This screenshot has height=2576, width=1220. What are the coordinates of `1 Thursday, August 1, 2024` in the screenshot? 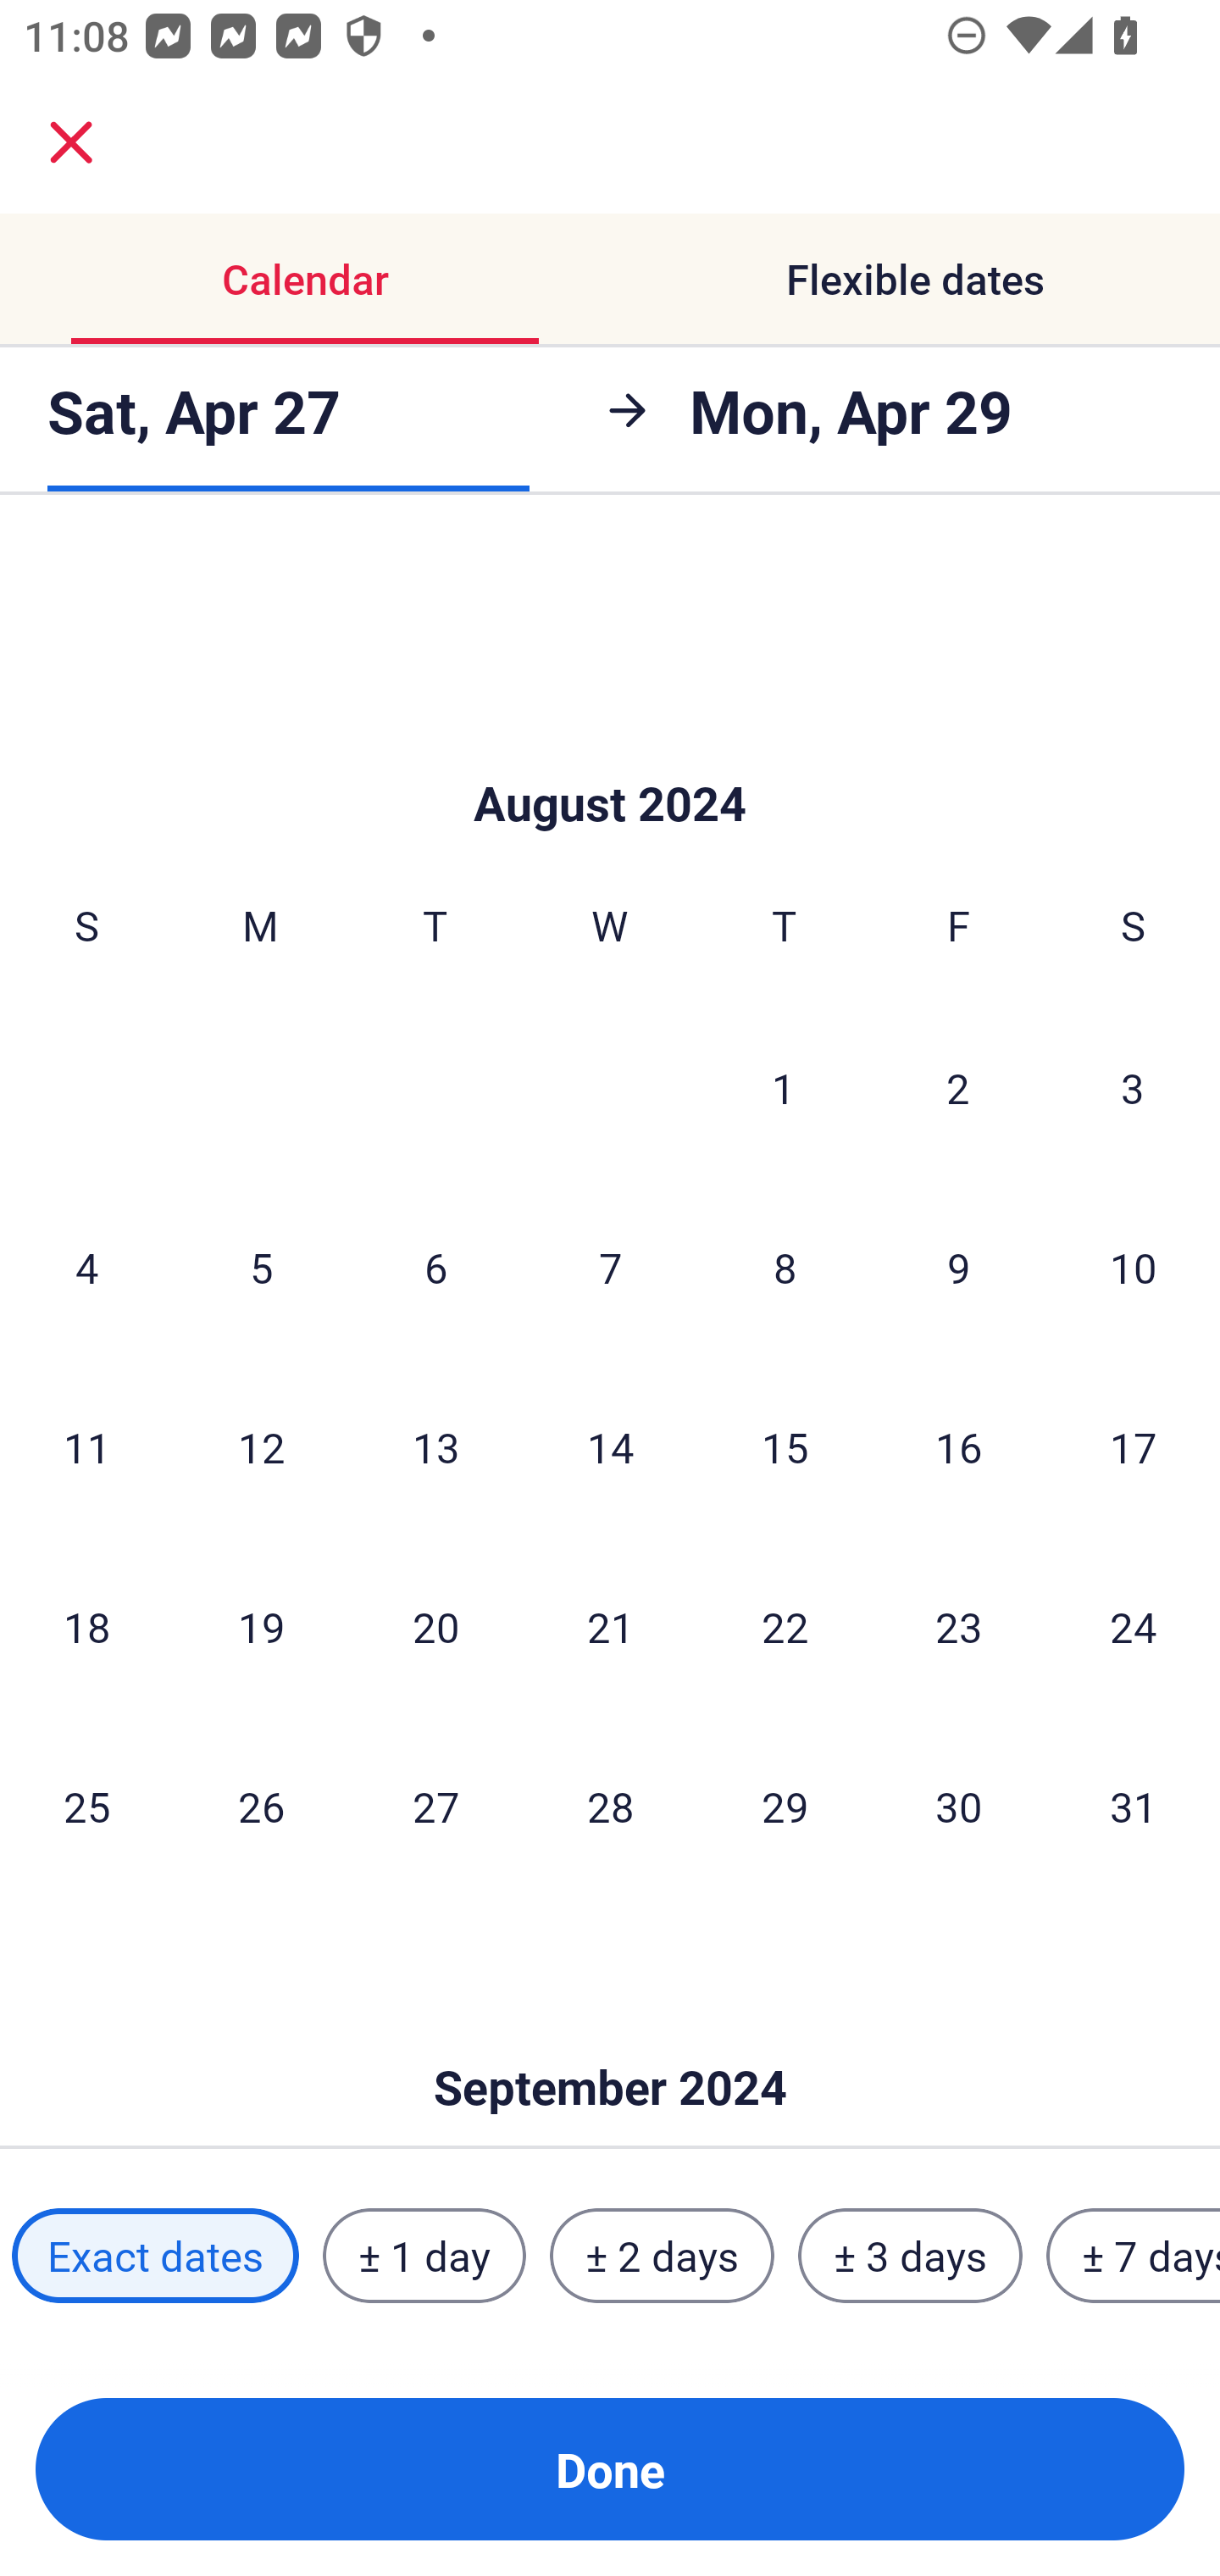 It's located at (784, 1086).